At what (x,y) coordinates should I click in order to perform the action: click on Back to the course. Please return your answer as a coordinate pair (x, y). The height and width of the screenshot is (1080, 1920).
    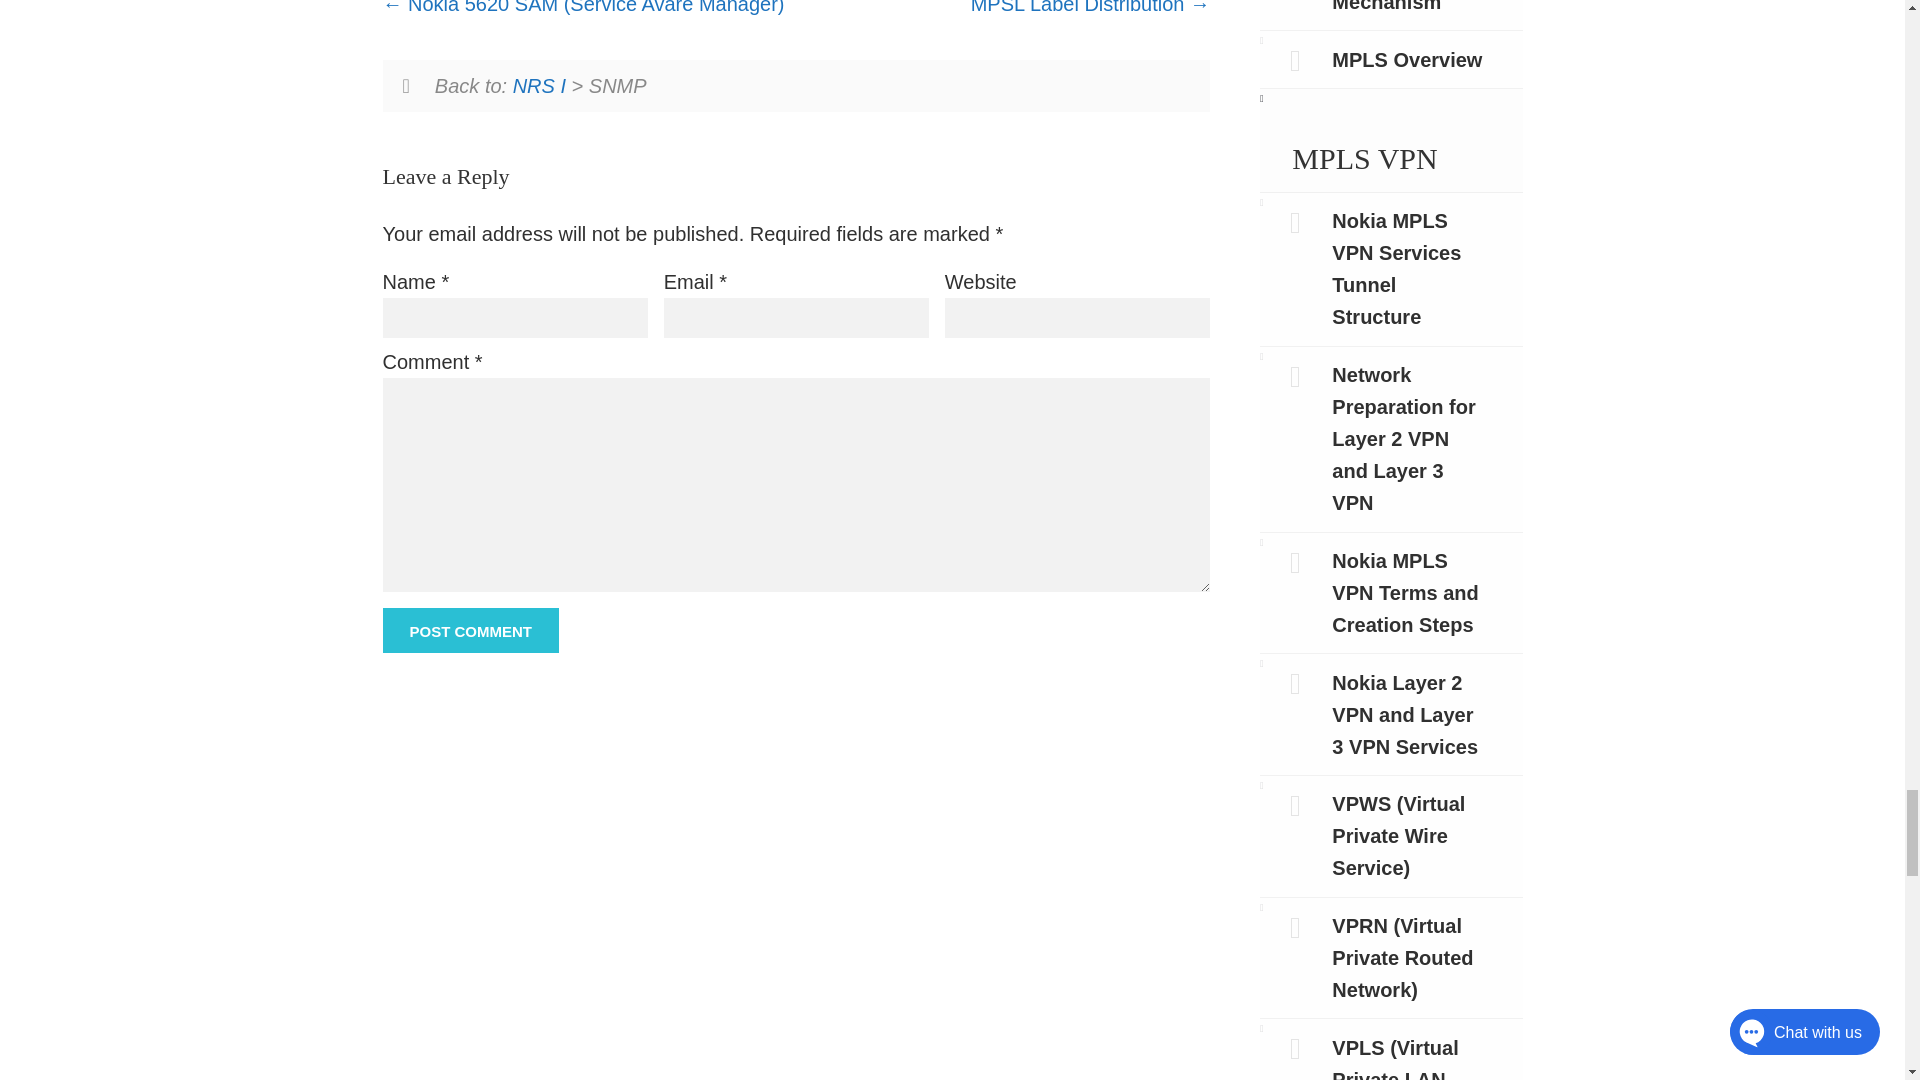
    Looking at the image, I should click on (539, 86).